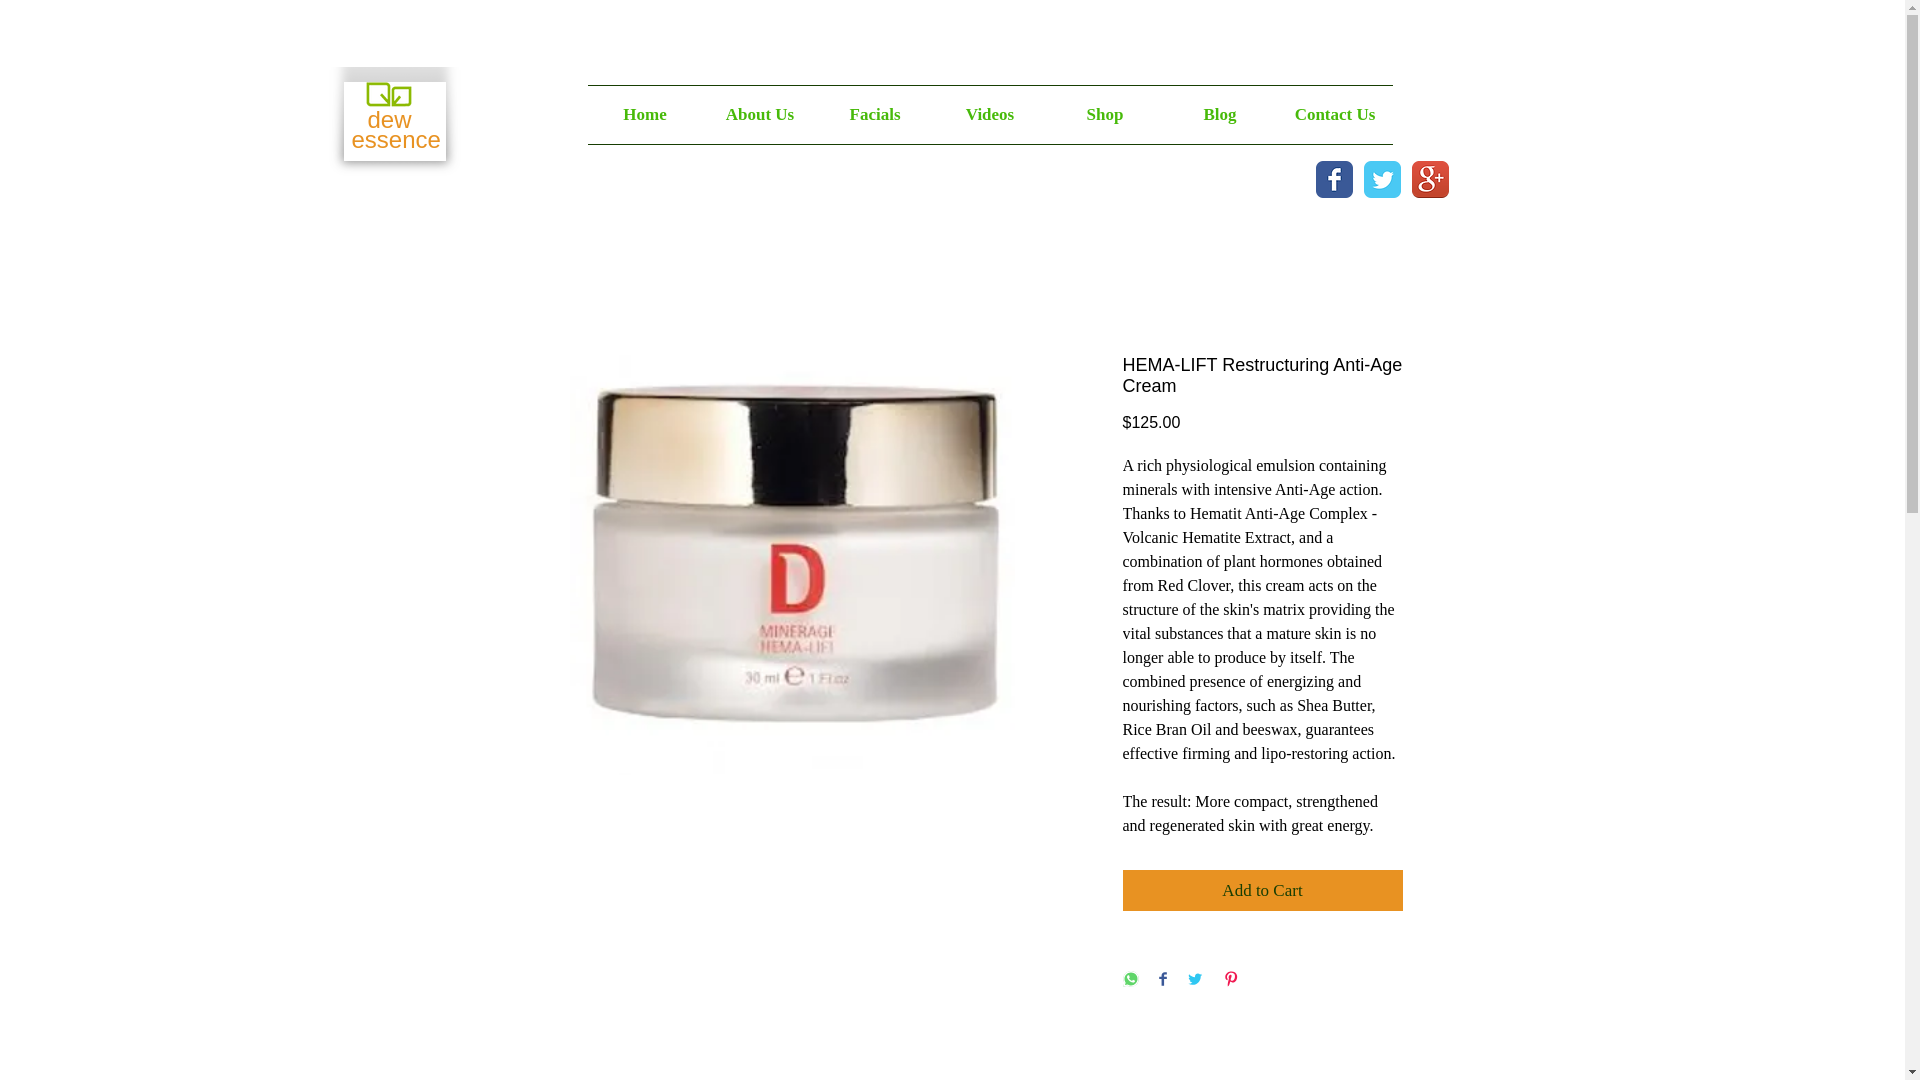 This screenshot has height=1080, width=1920. Describe the element at coordinates (644, 114) in the screenshot. I see `Home` at that location.